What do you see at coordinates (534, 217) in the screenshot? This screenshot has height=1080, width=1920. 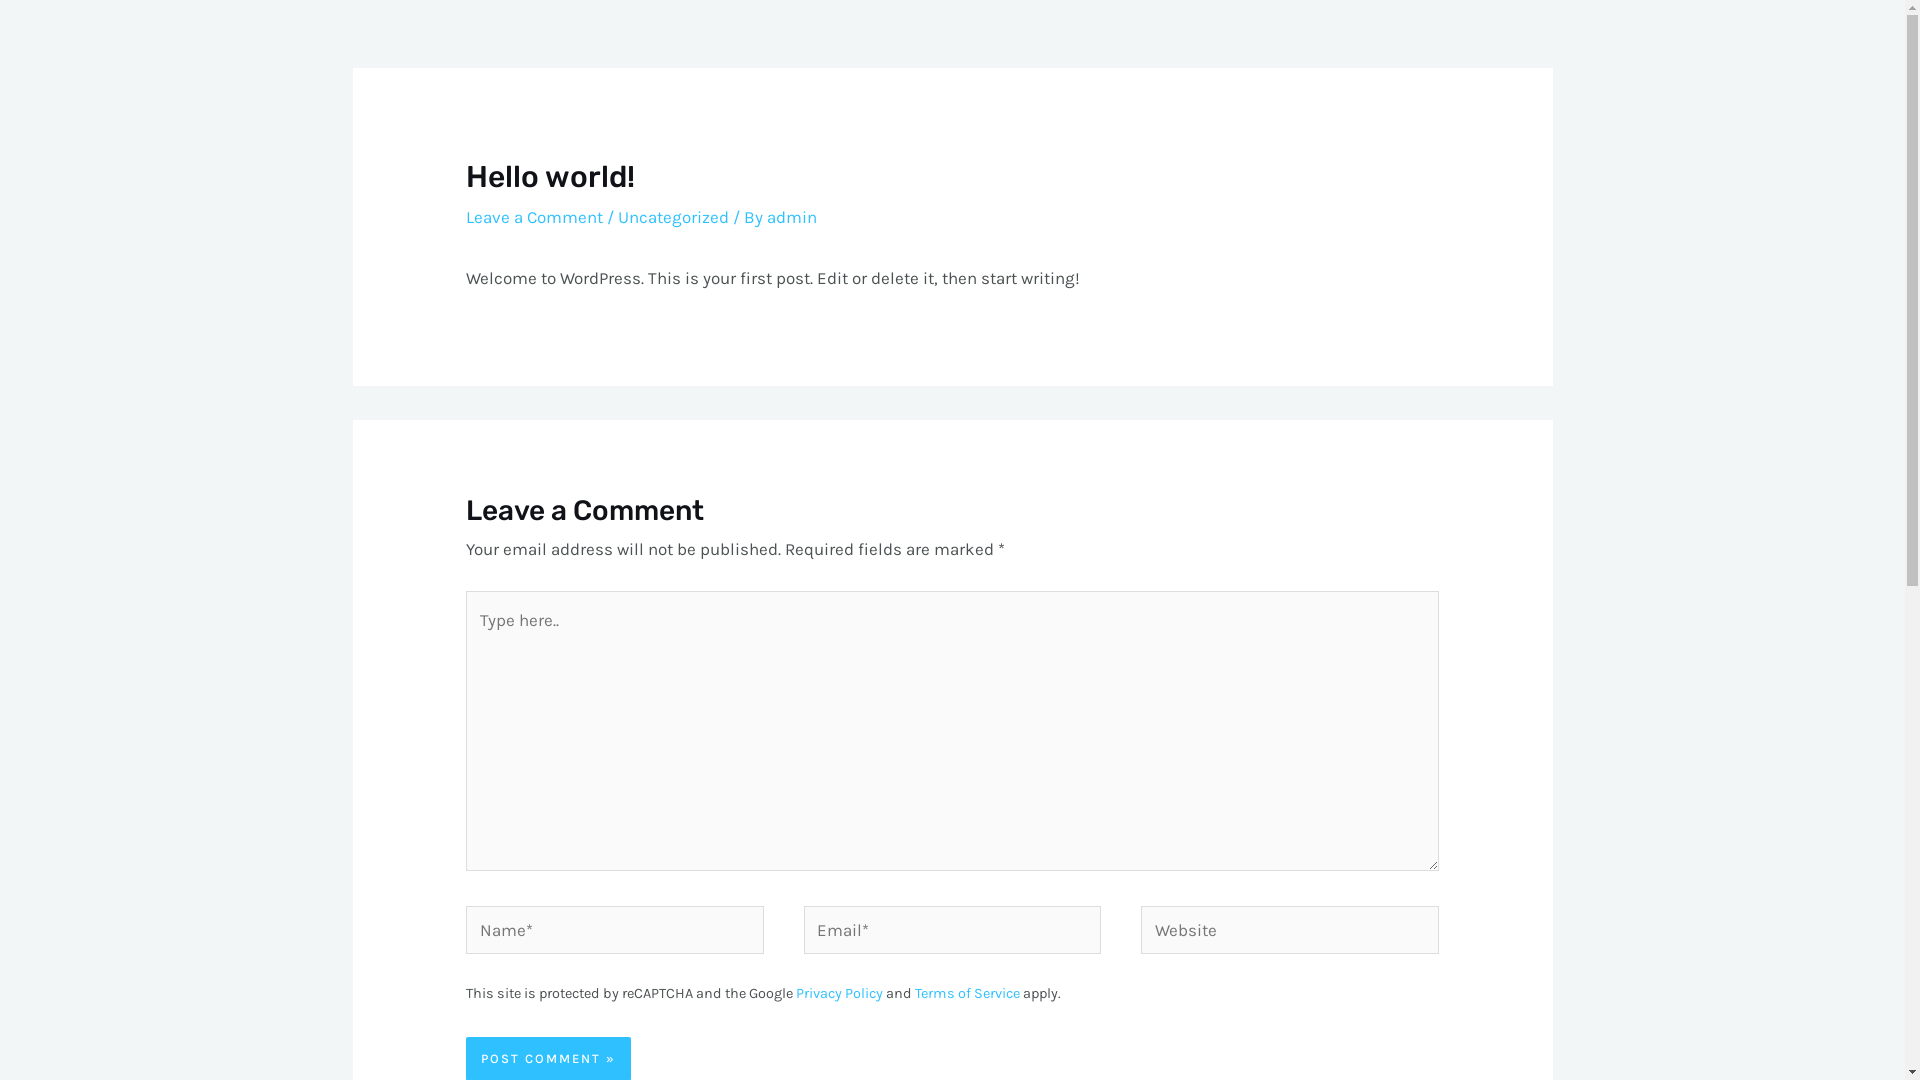 I see `Leave a Comment` at bounding box center [534, 217].